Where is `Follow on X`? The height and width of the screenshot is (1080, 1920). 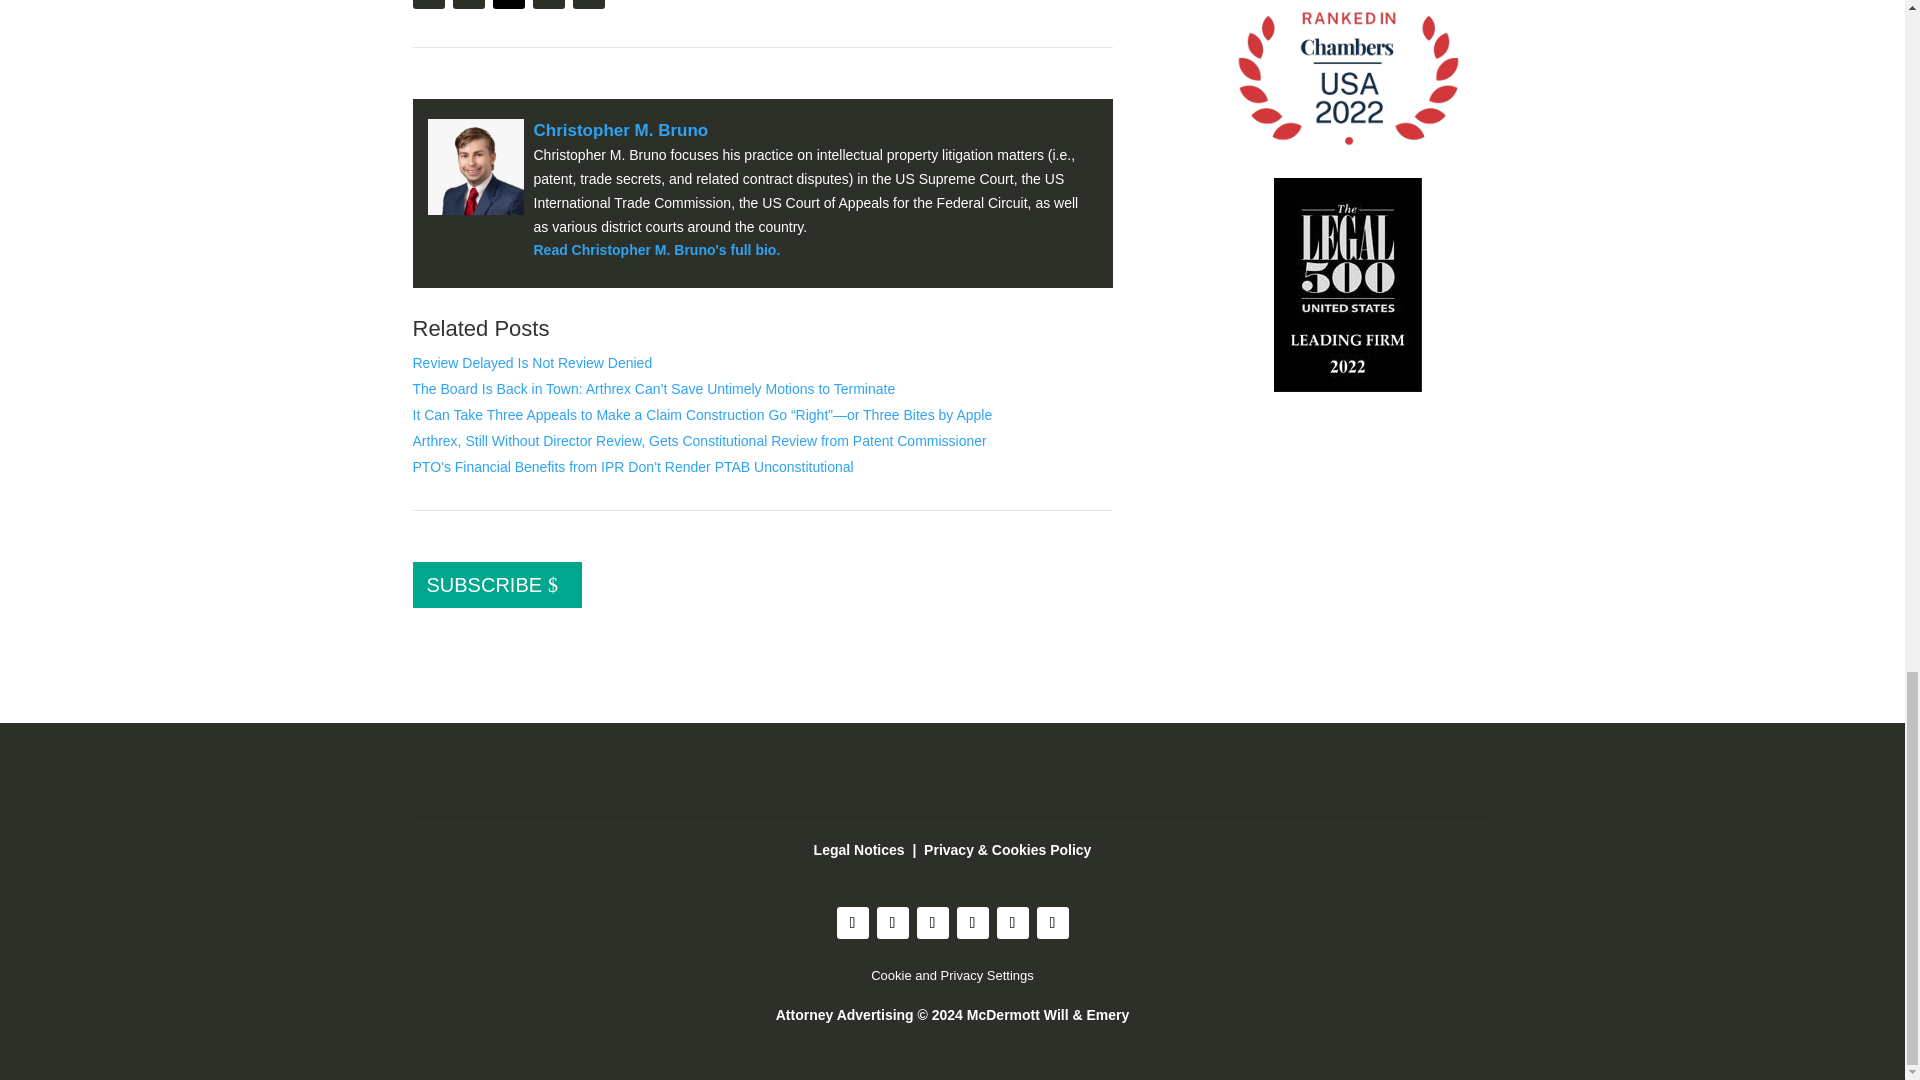 Follow on X is located at coordinates (508, 4).